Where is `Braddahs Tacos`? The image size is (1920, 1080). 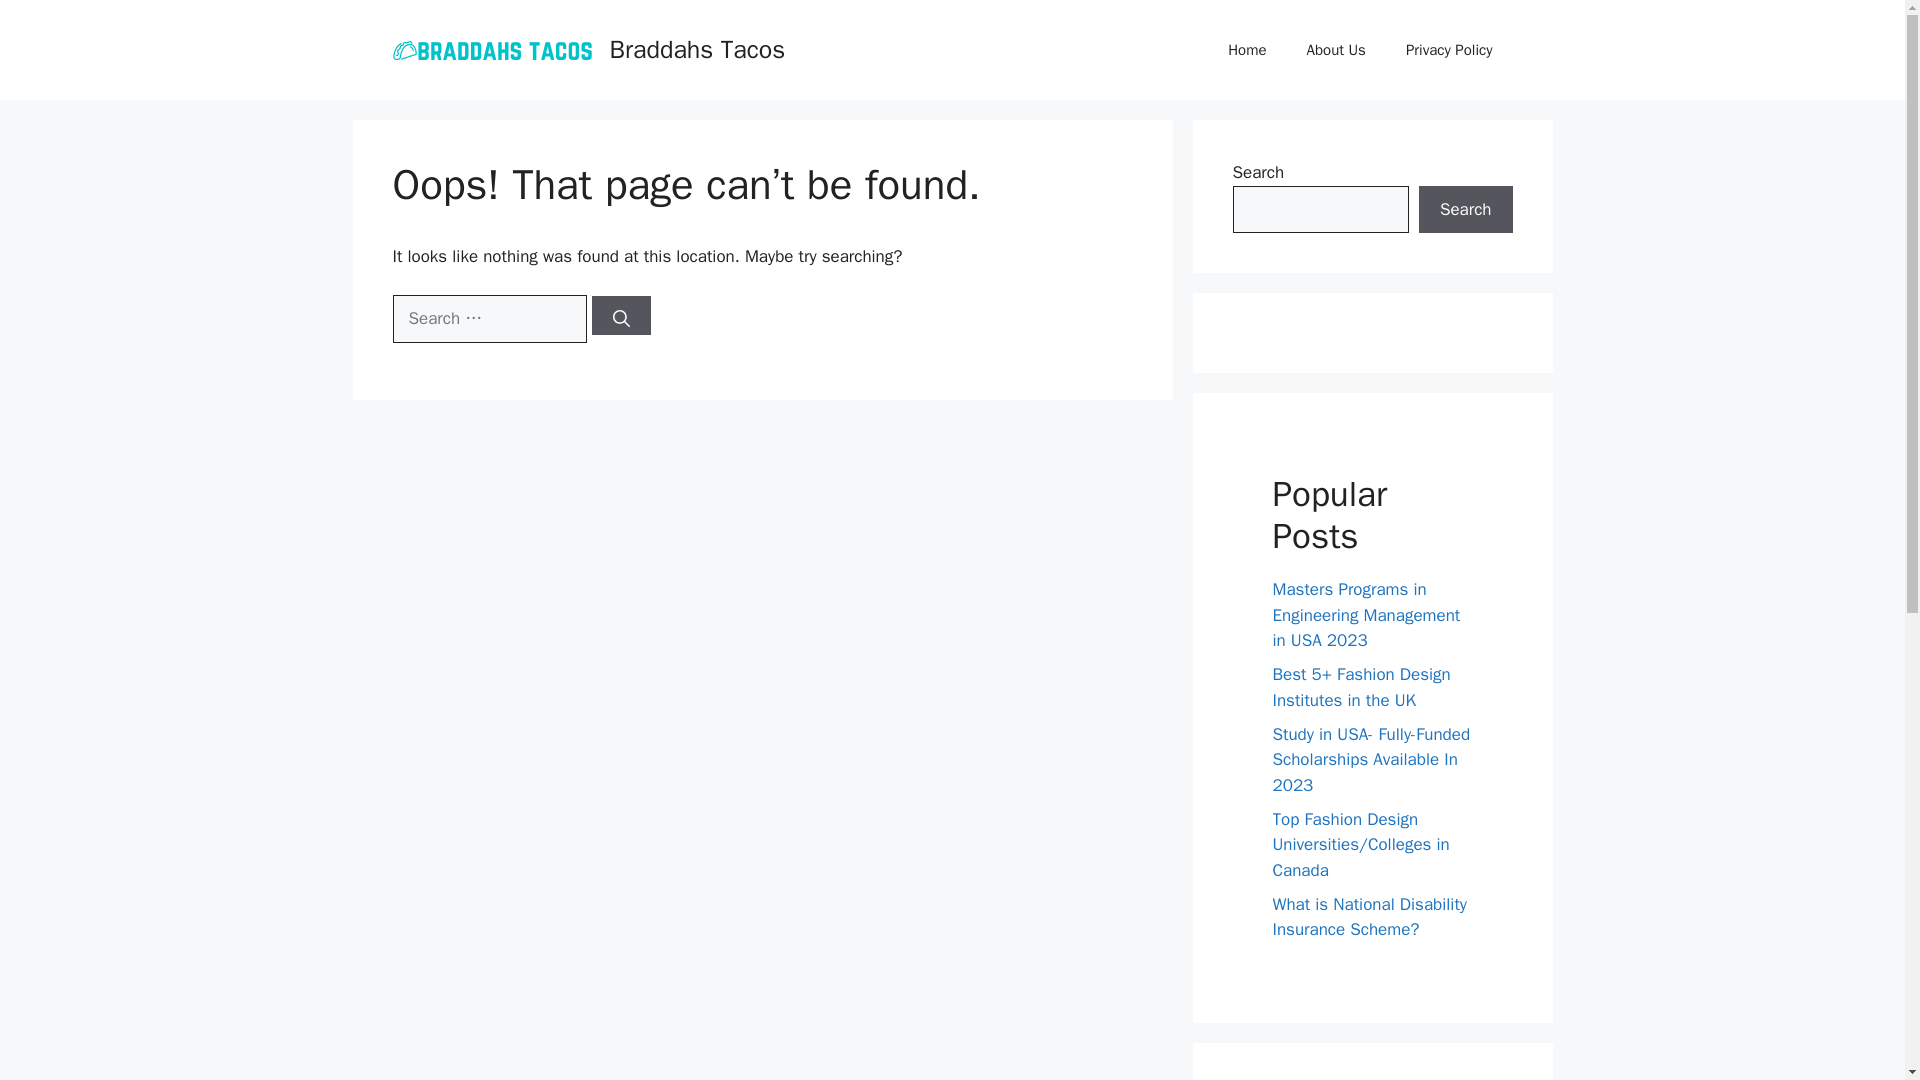 Braddahs Tacos is located at coordinates (698, 48).